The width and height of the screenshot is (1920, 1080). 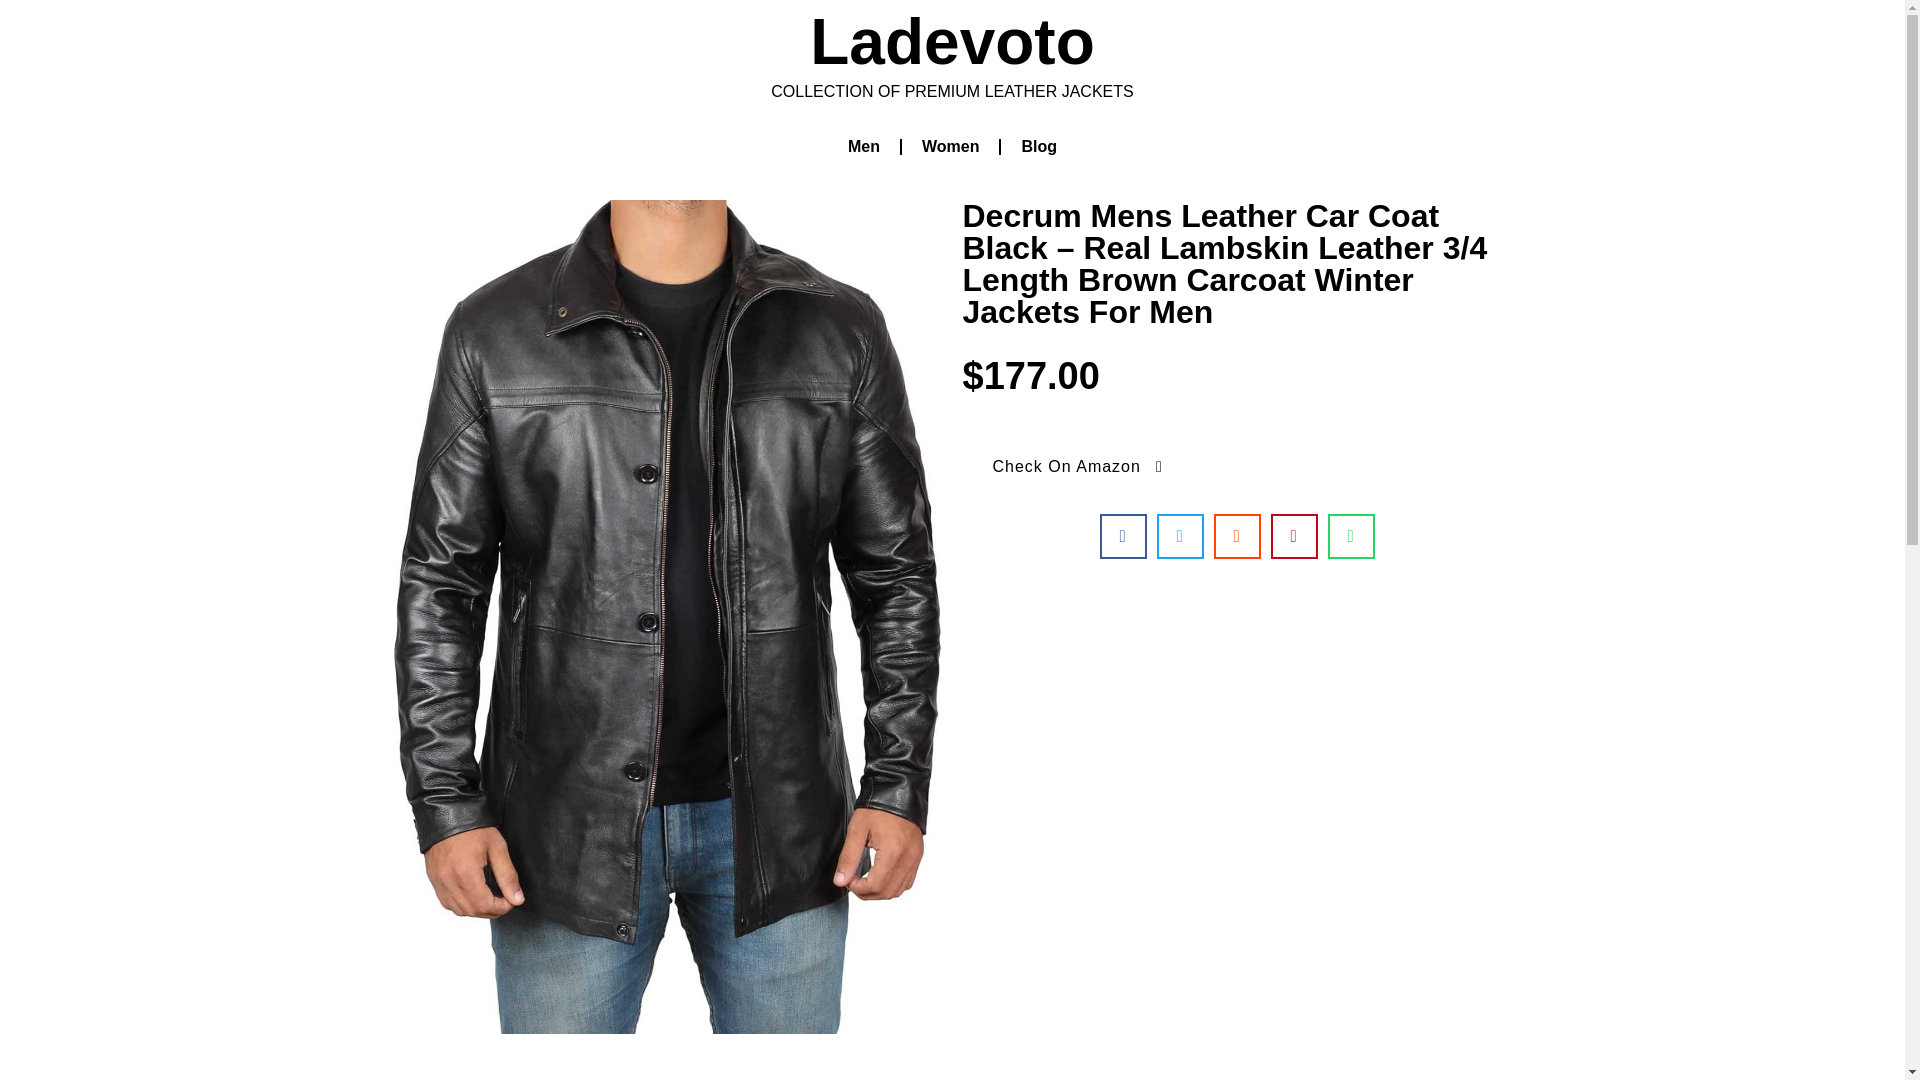 I want to click on Ladevoto, so click(x=952, y=42).